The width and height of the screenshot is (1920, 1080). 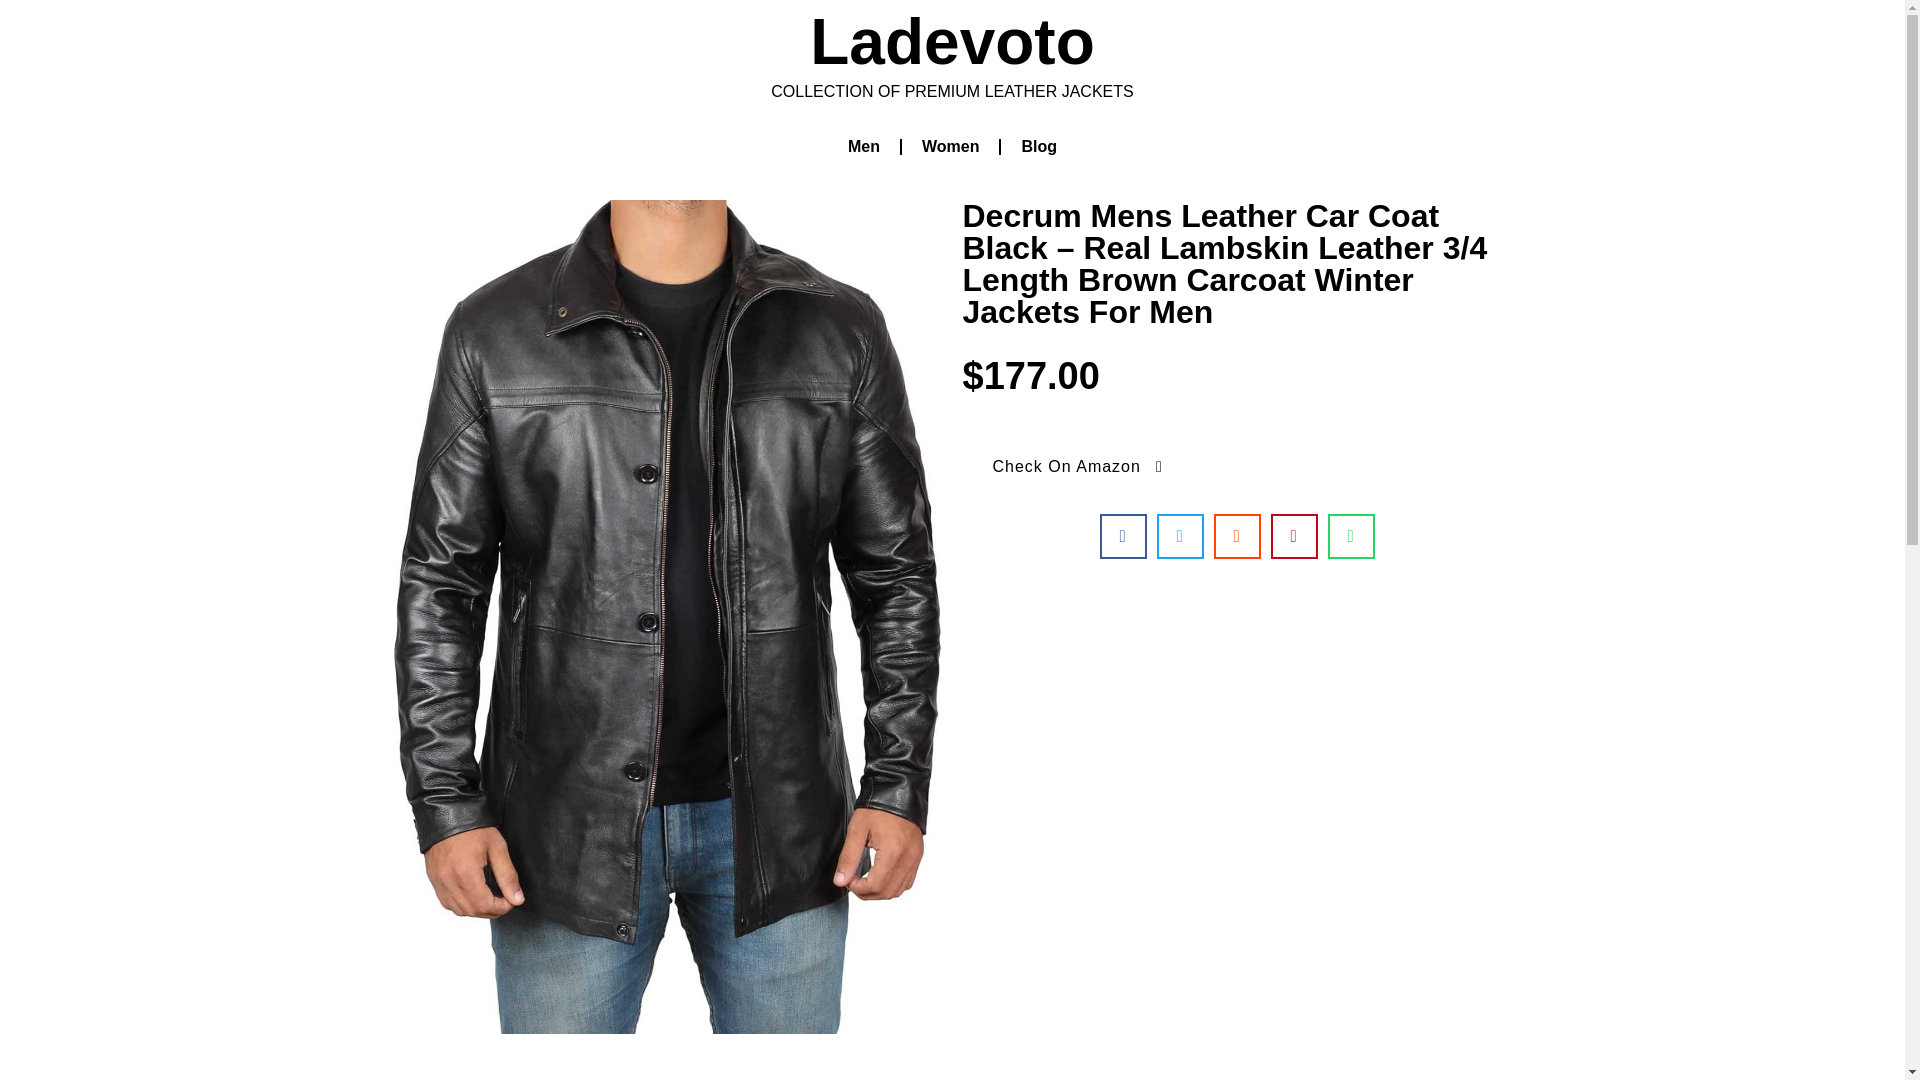 I want to click on Ladevoto, so click(x=952, y=42).